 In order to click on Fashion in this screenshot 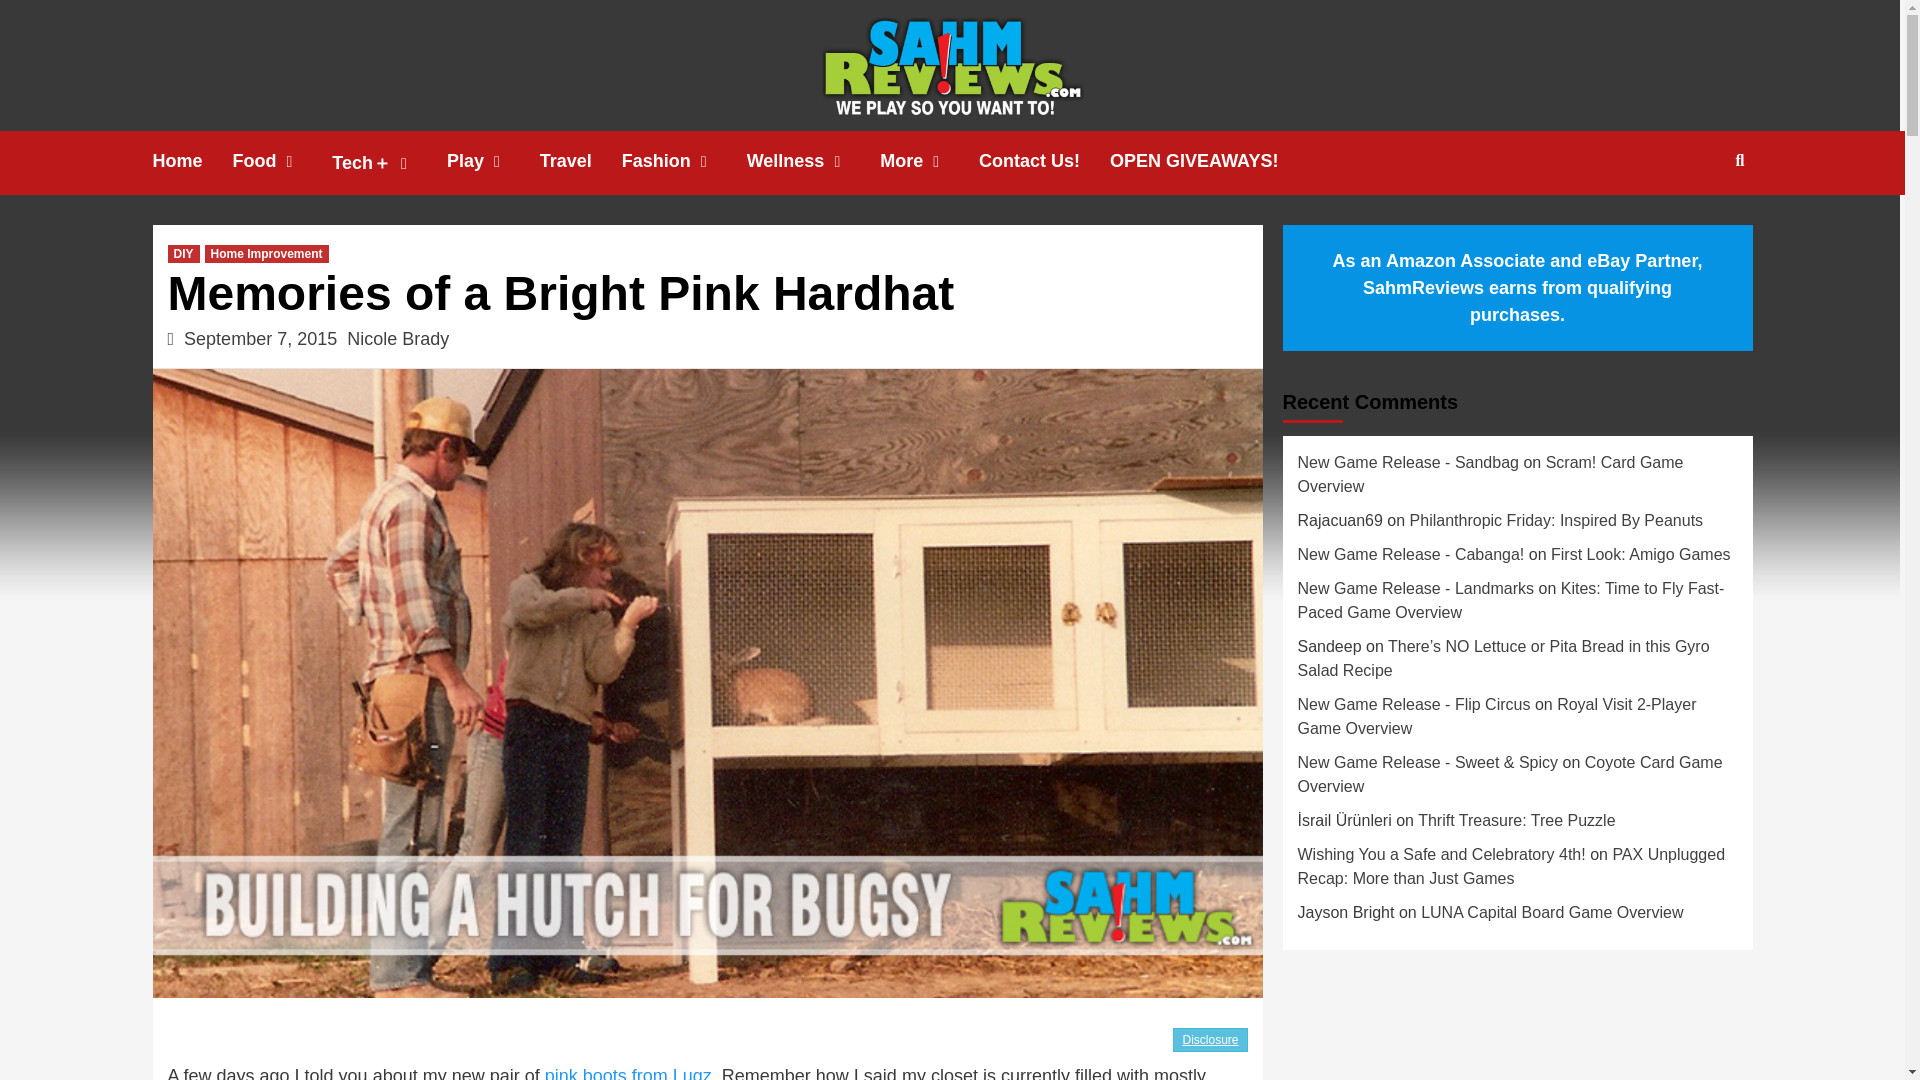, I will do `click(684, 161)`.